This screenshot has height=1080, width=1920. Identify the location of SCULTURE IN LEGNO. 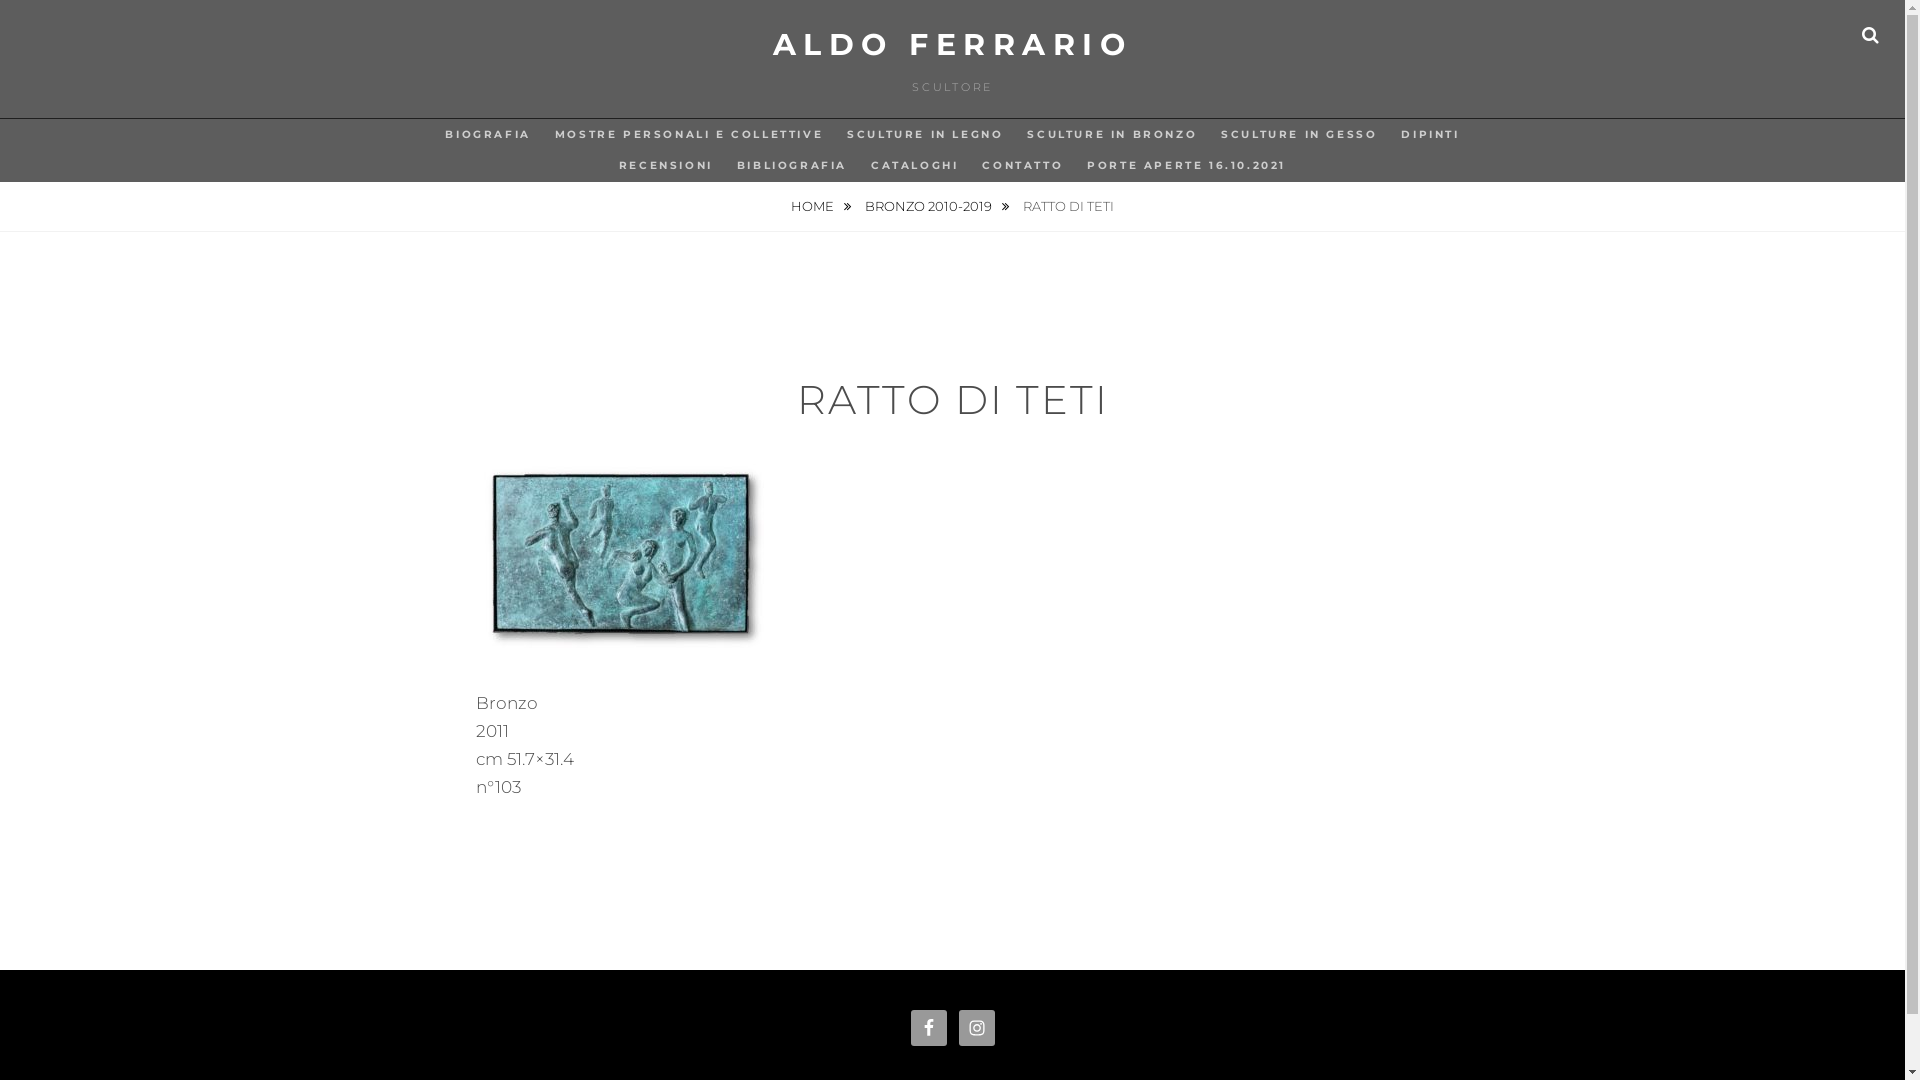
(925, 135).